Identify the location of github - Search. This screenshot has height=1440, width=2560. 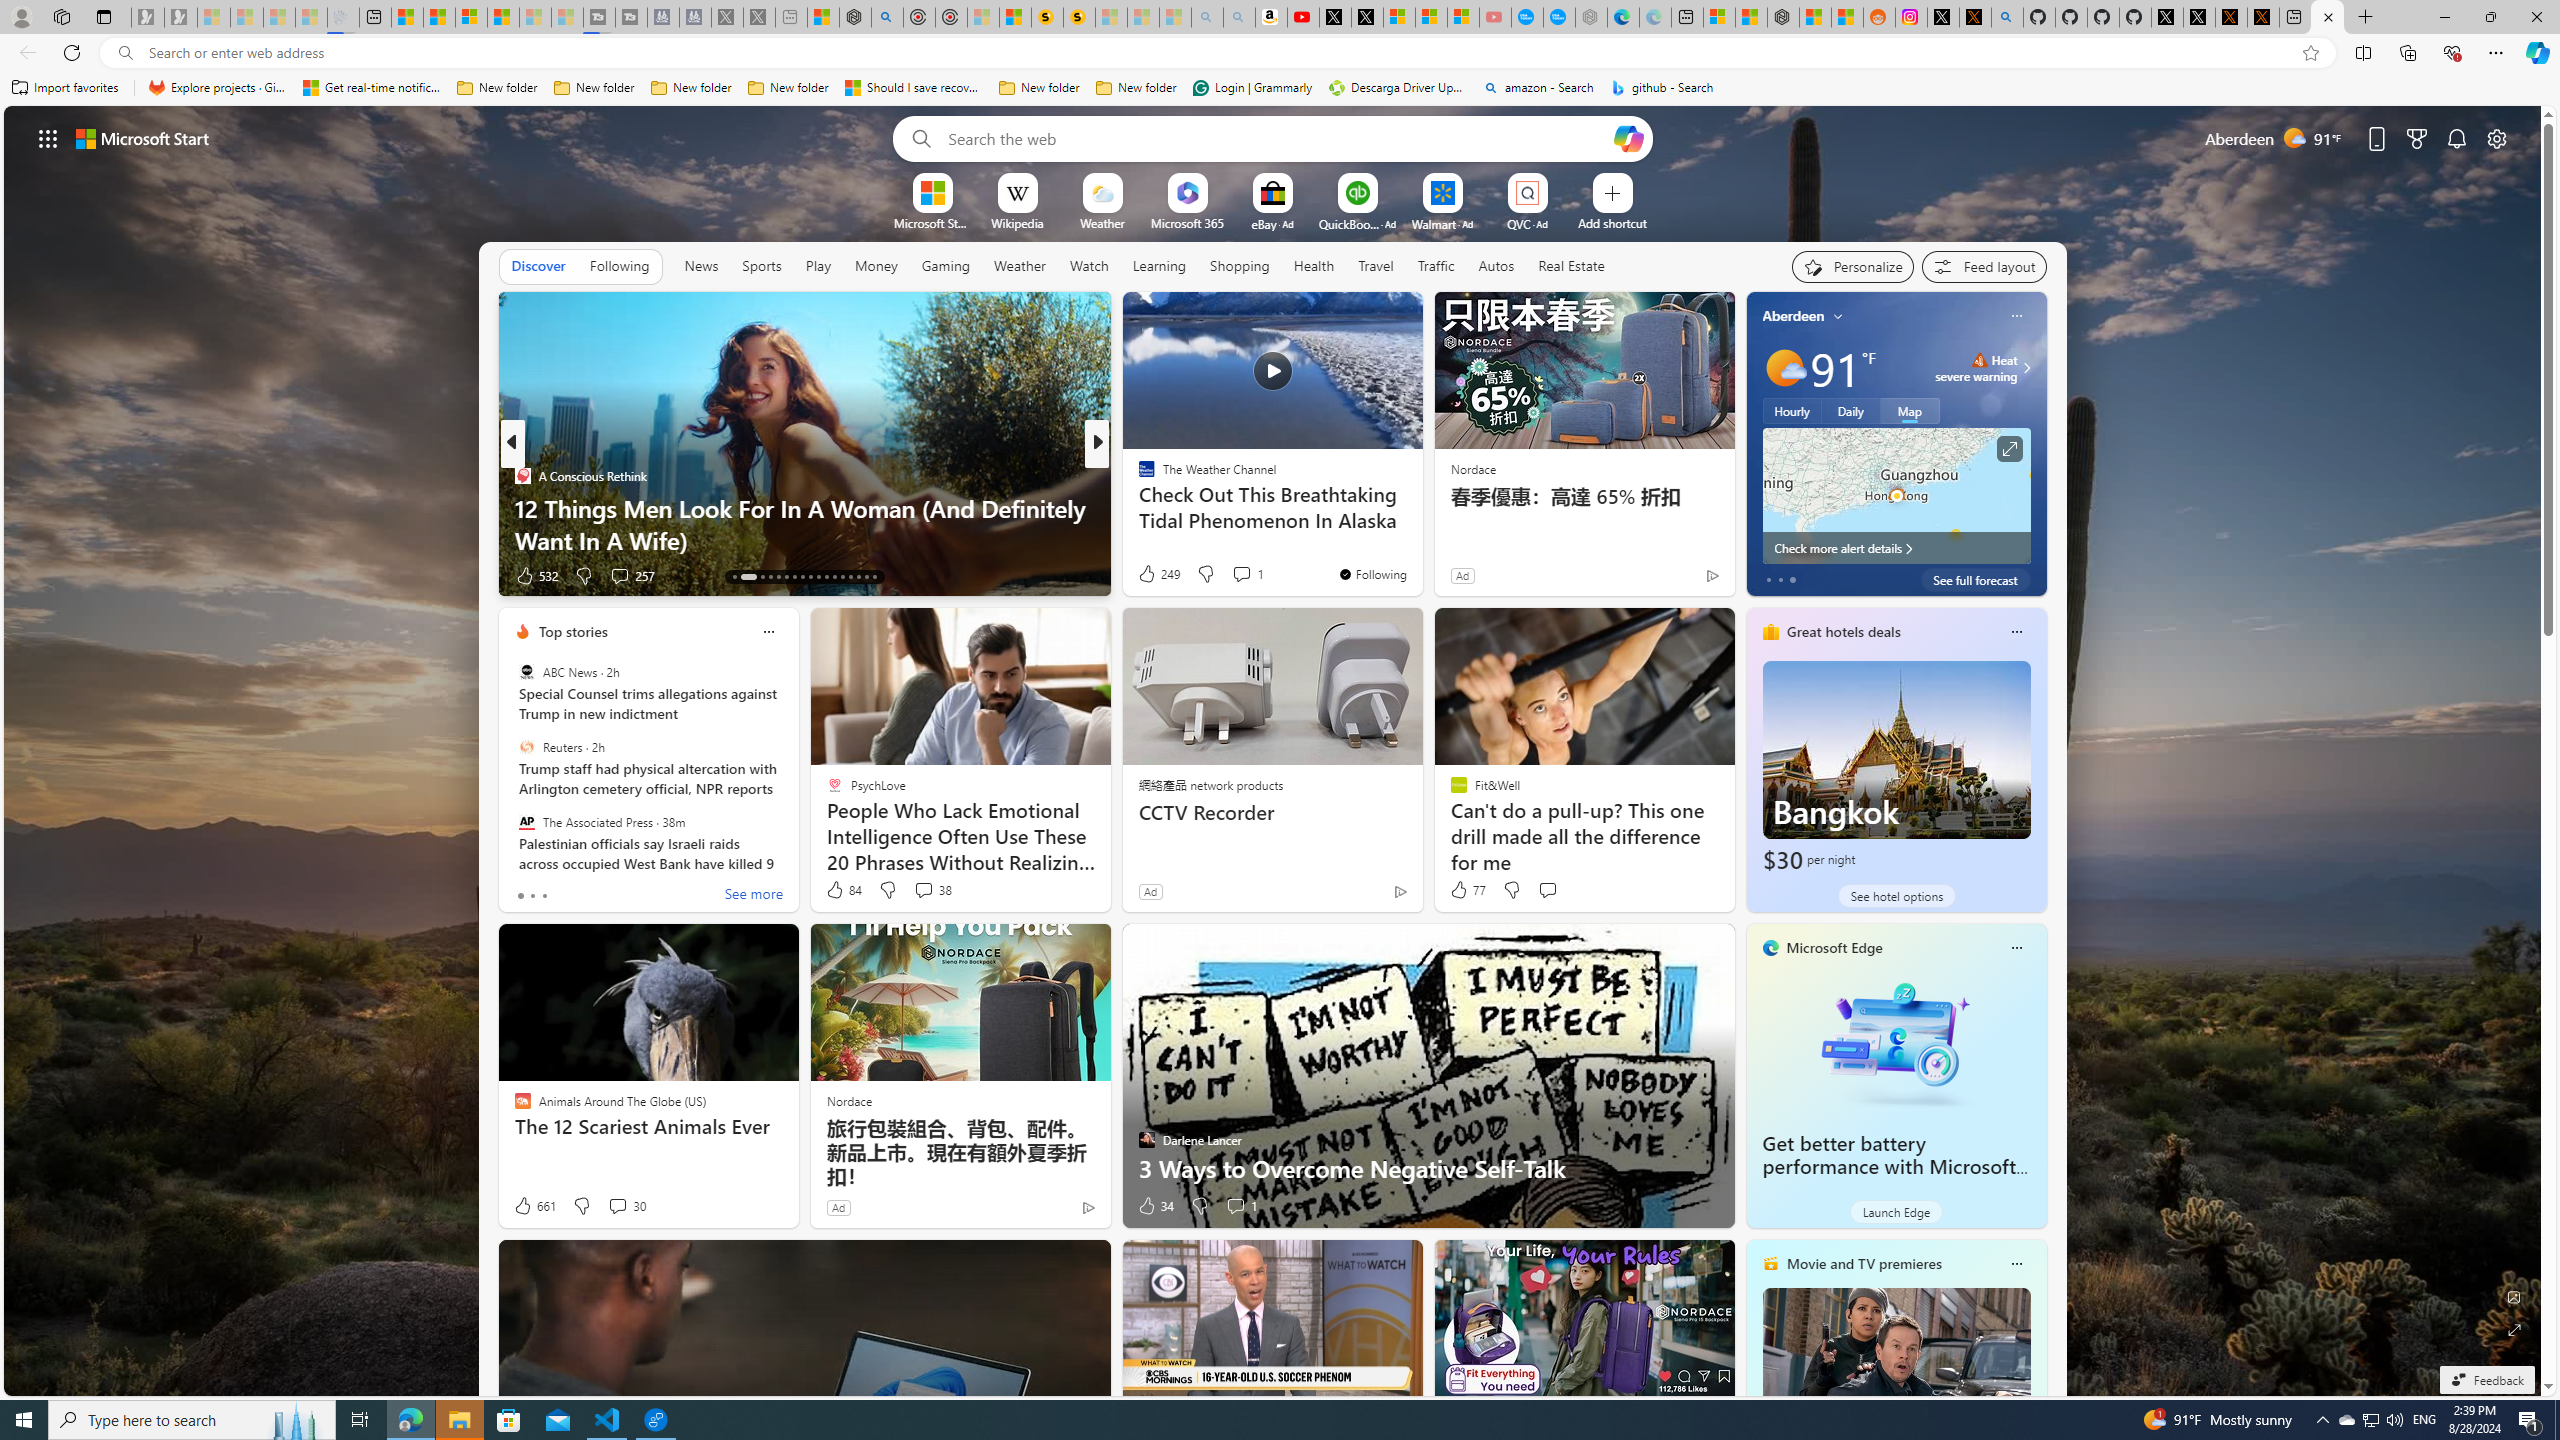
(2008, 17).